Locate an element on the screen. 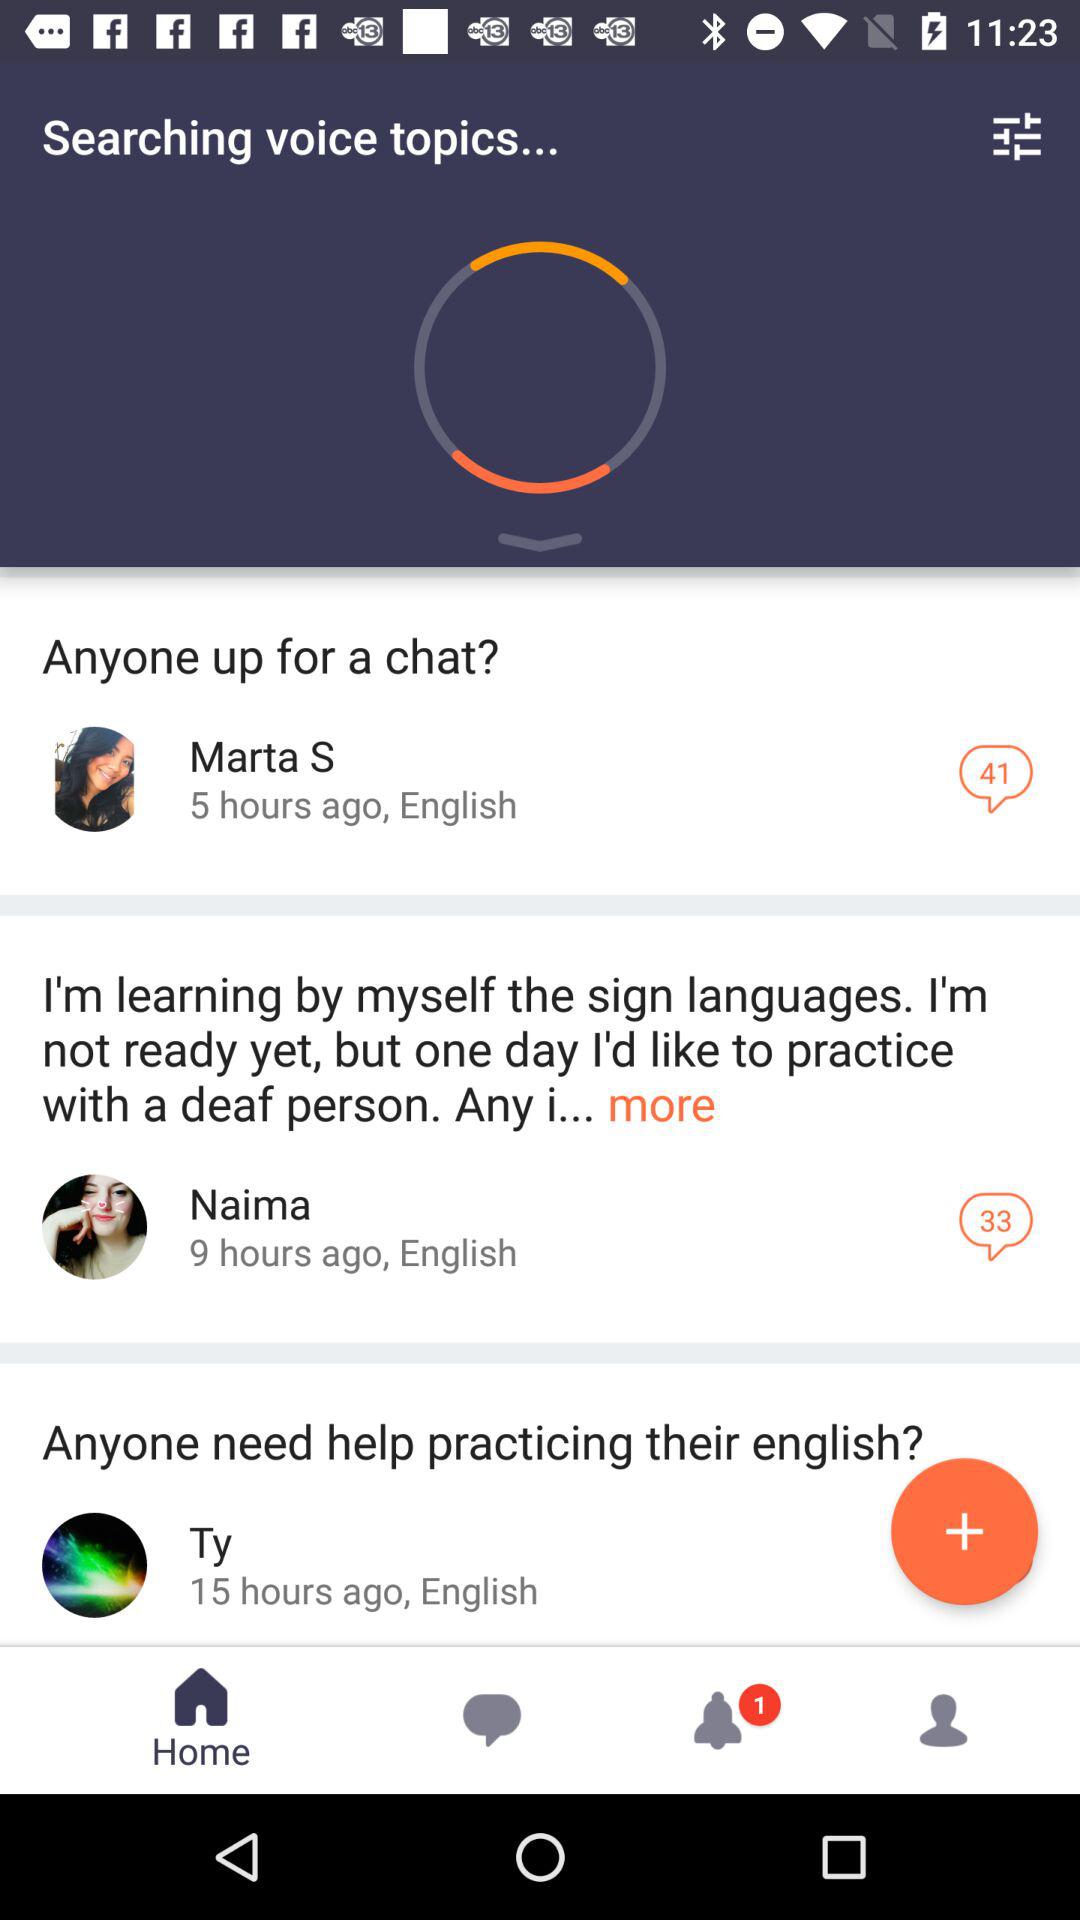 The image size is (1080, 1920). profile page is located at coordinates (94, 1564).